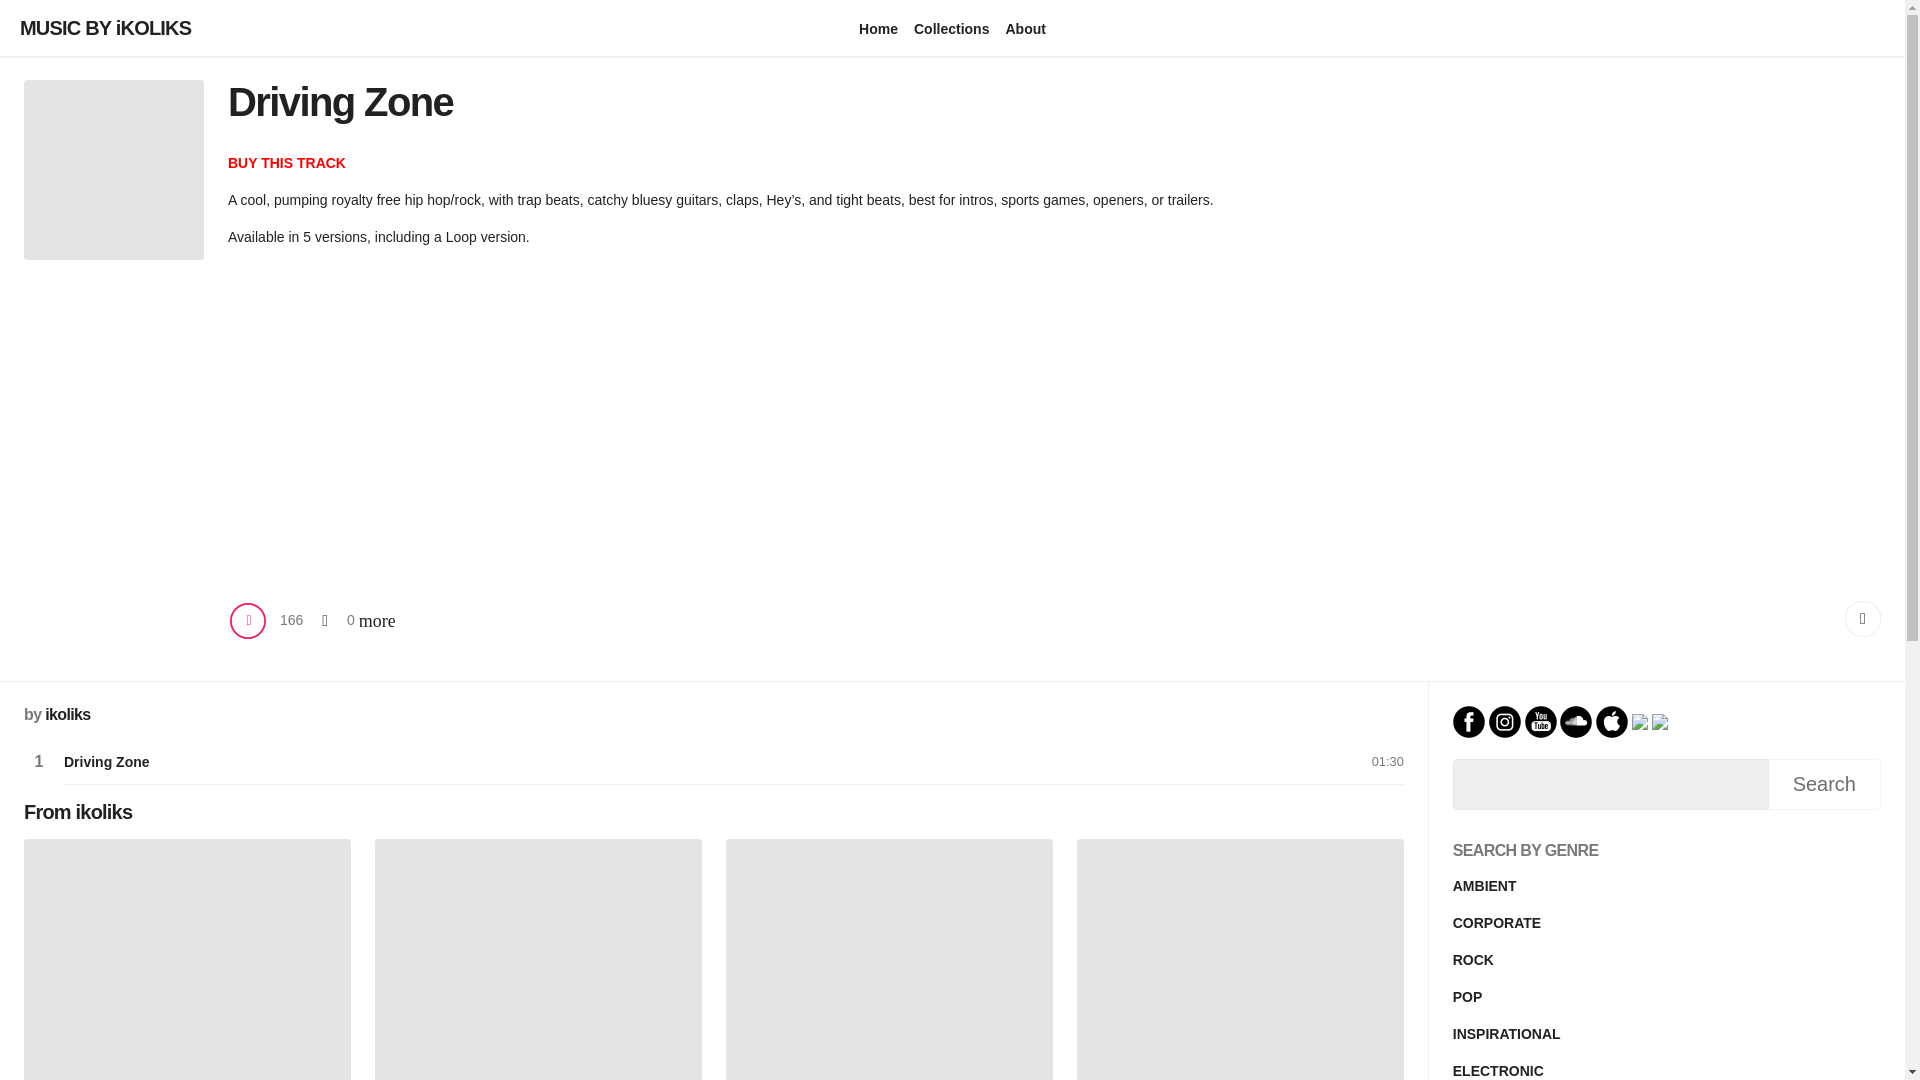  I want to click on MUSIC BY iKOLIKS, so click(102, 28).